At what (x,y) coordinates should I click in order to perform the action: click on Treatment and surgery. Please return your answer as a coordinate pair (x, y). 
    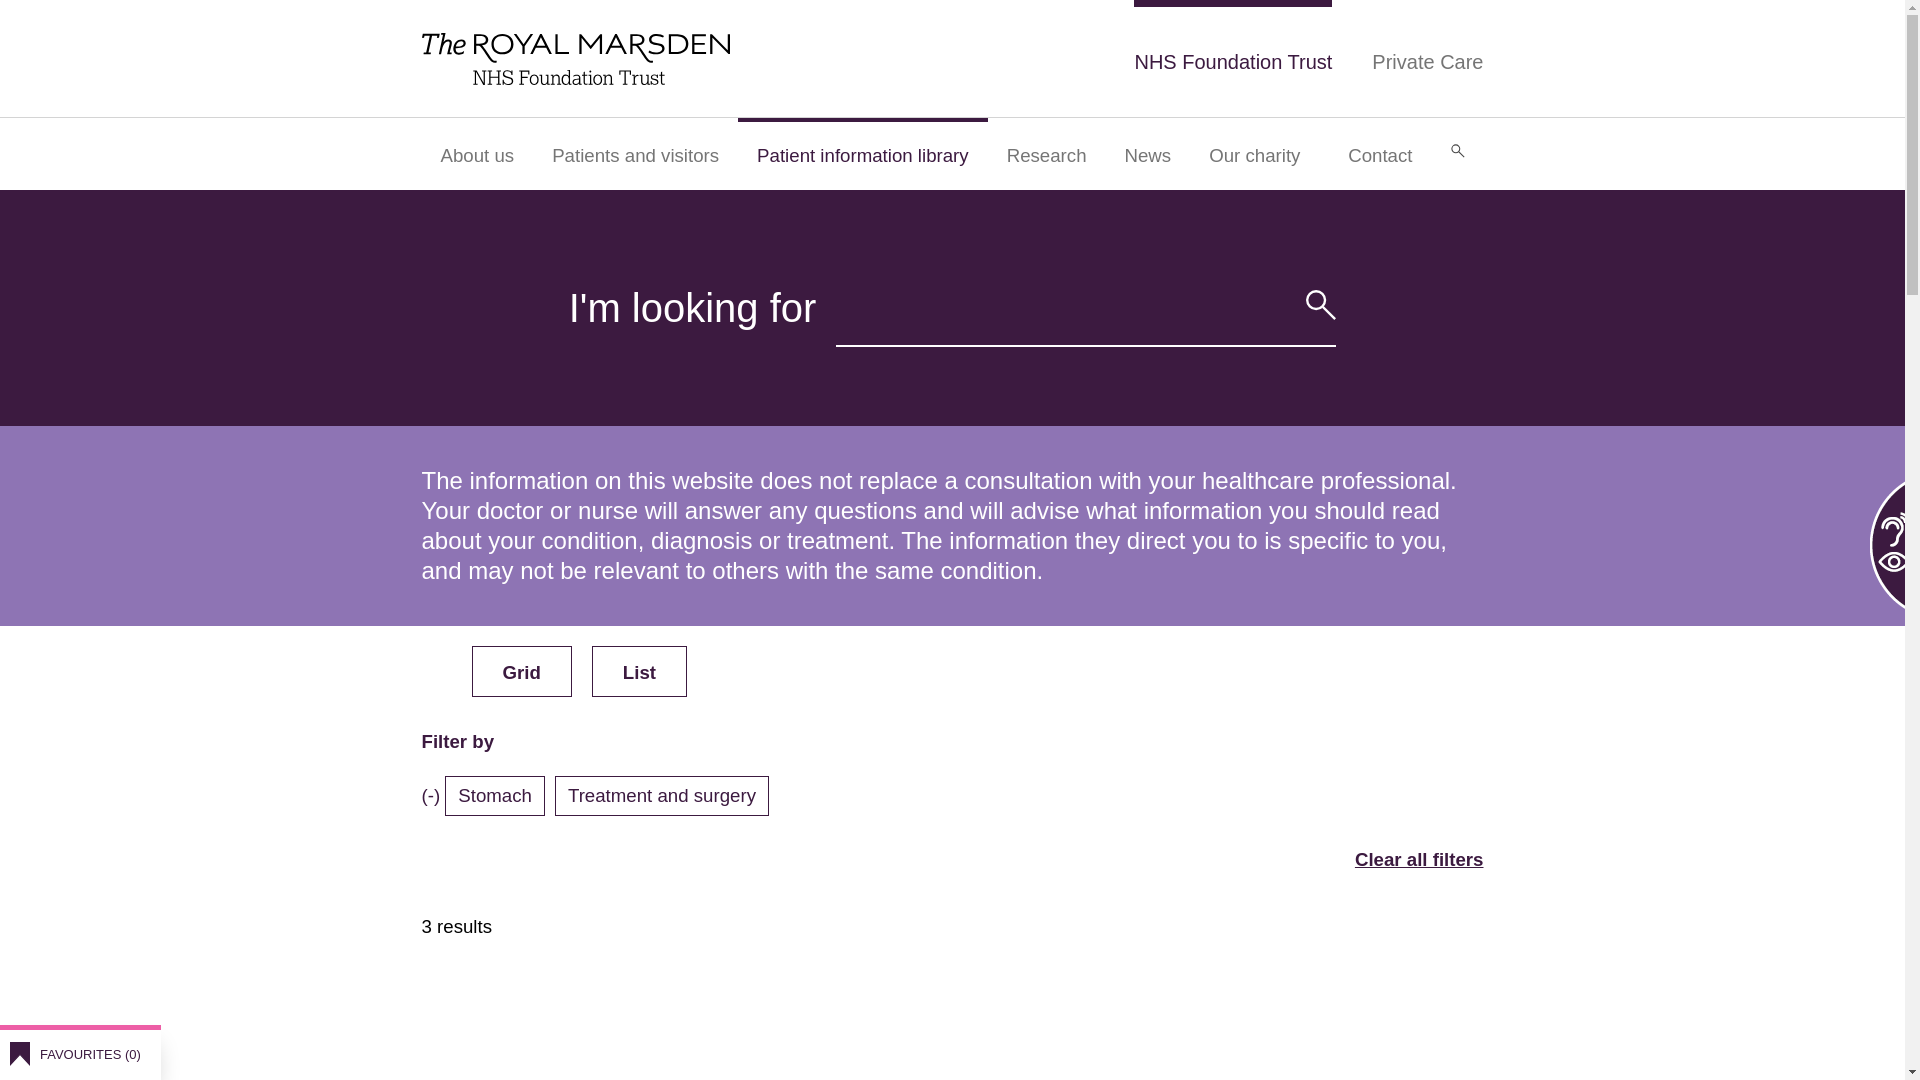
    Looking at the image, I should click on (666, 795).